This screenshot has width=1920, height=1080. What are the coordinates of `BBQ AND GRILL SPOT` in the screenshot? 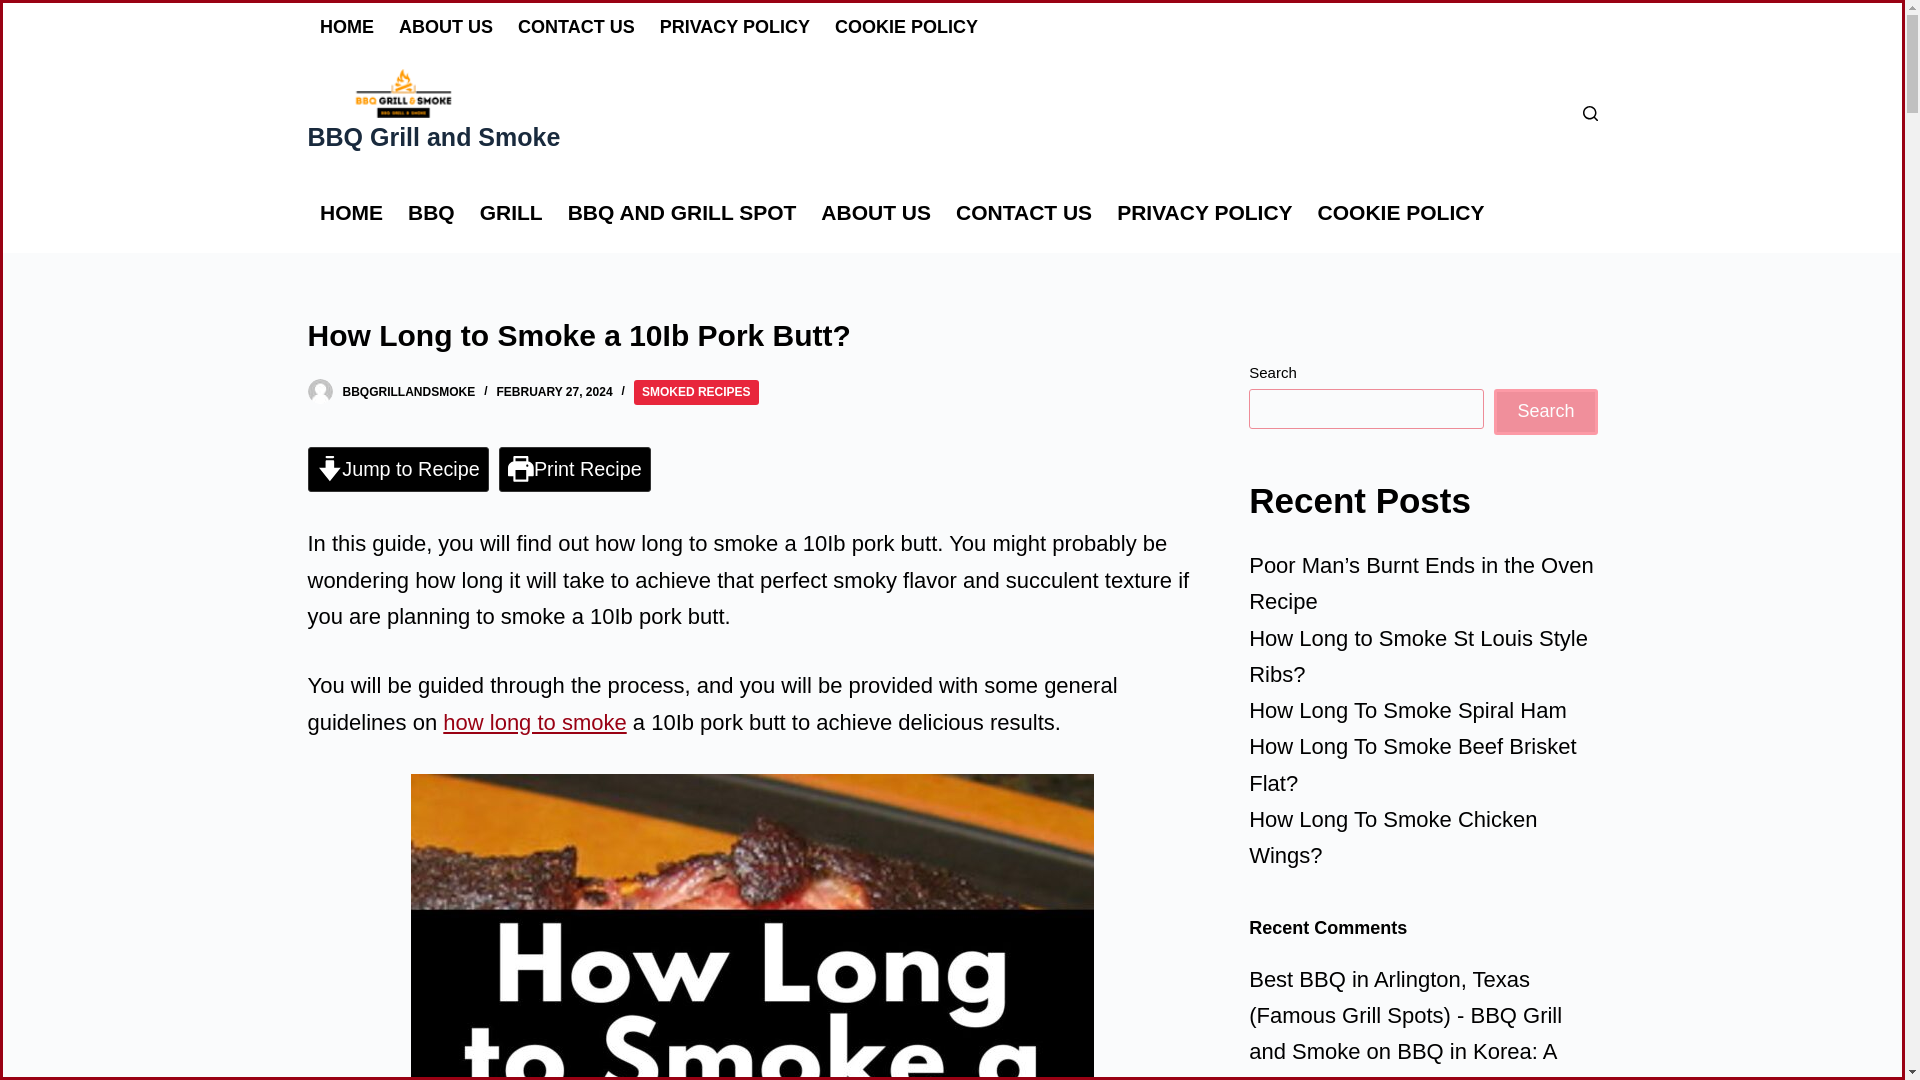 It's located at (681, 212).